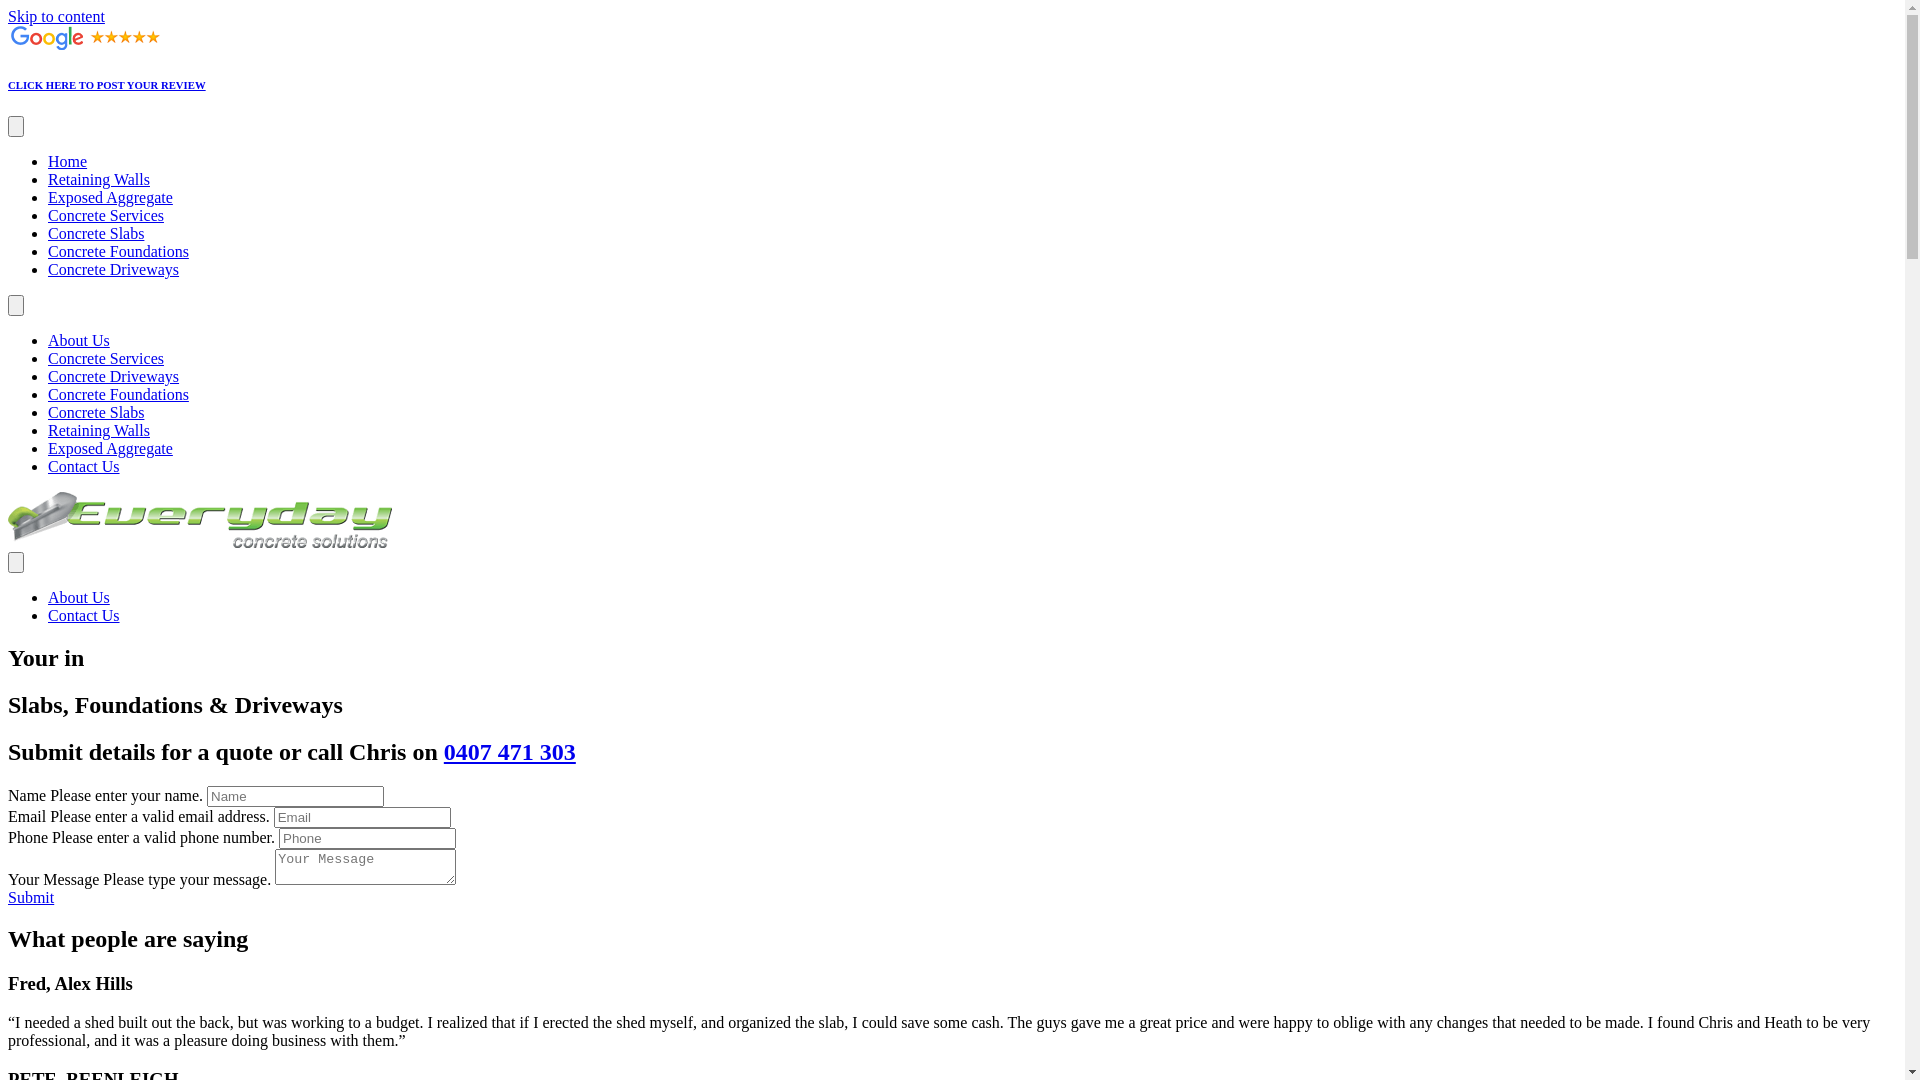 The height and width of the screenshot is (1080, 1920). I want to click on Exposed Aggregate, so click(110, 448).